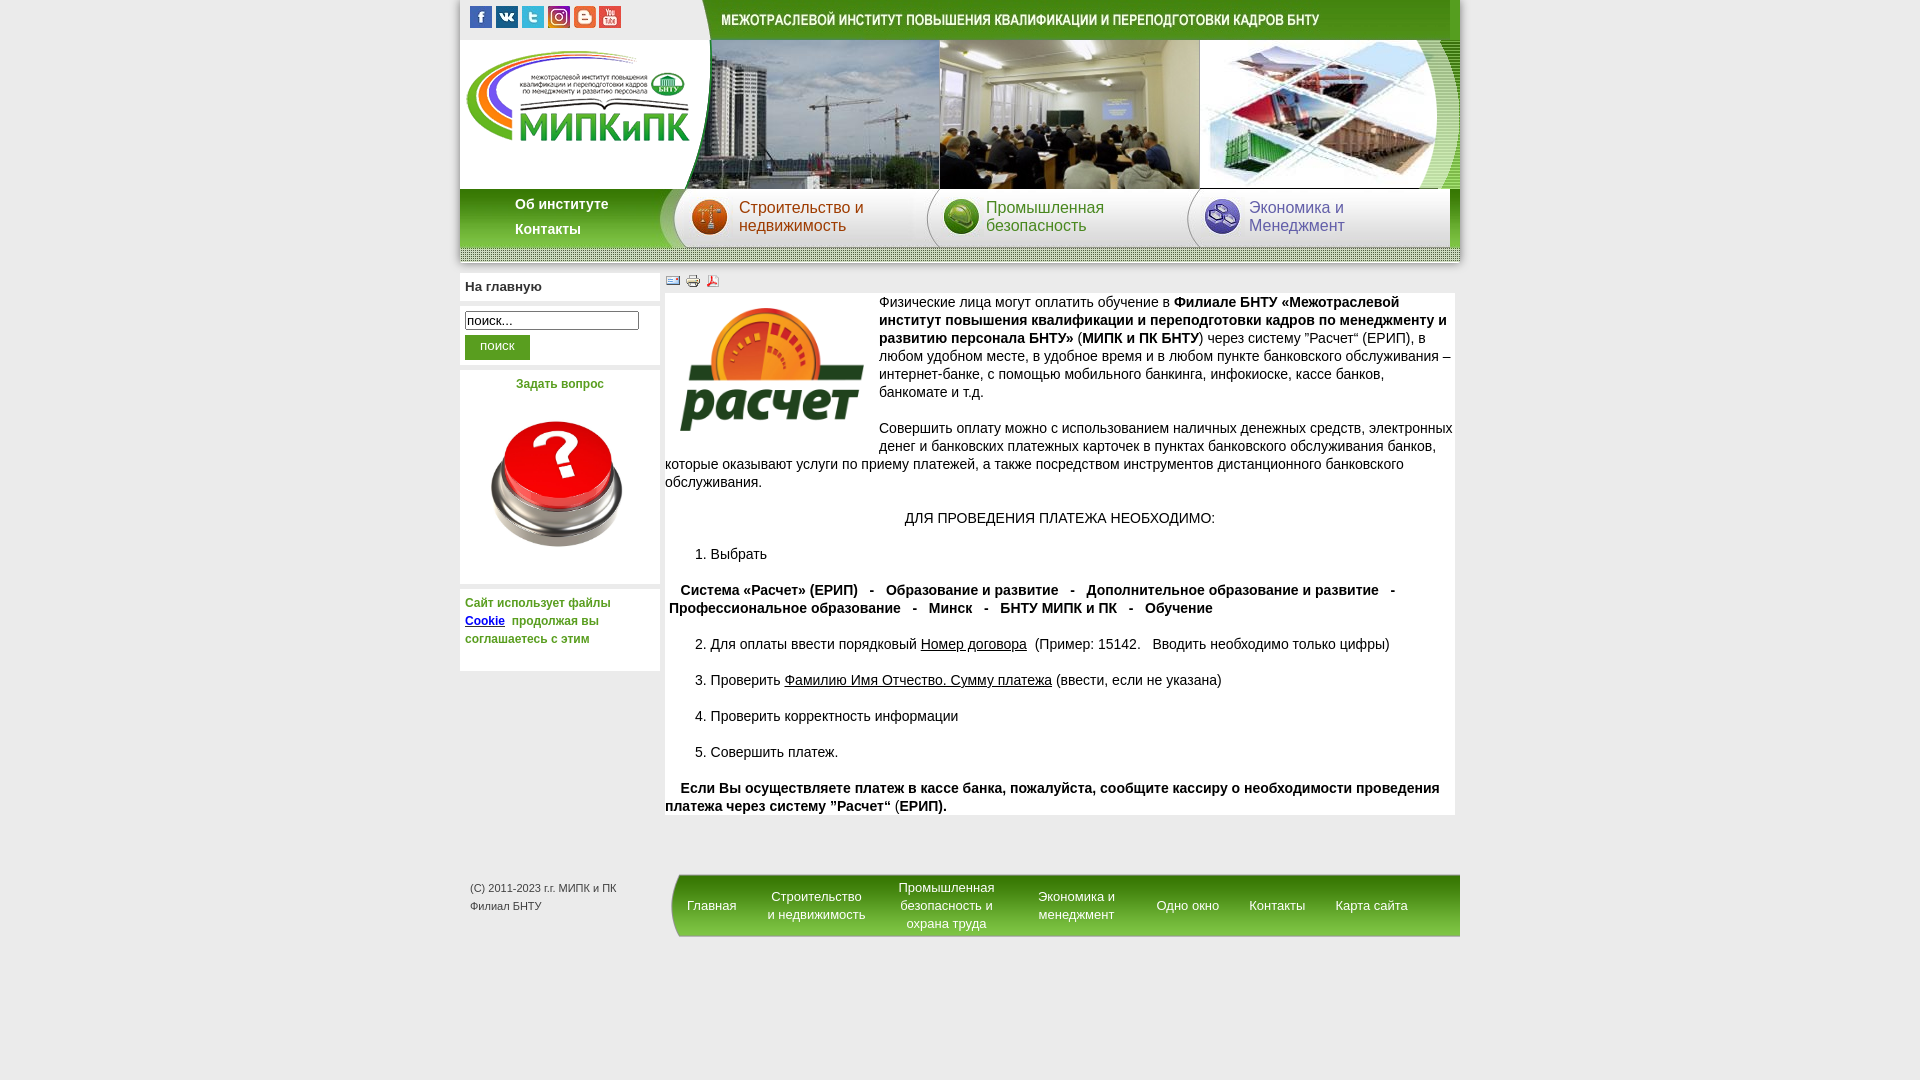  What do you see at coordinates (484, 621) in the screenshot?
I see `Cookie` at bounding box center [484, 621].